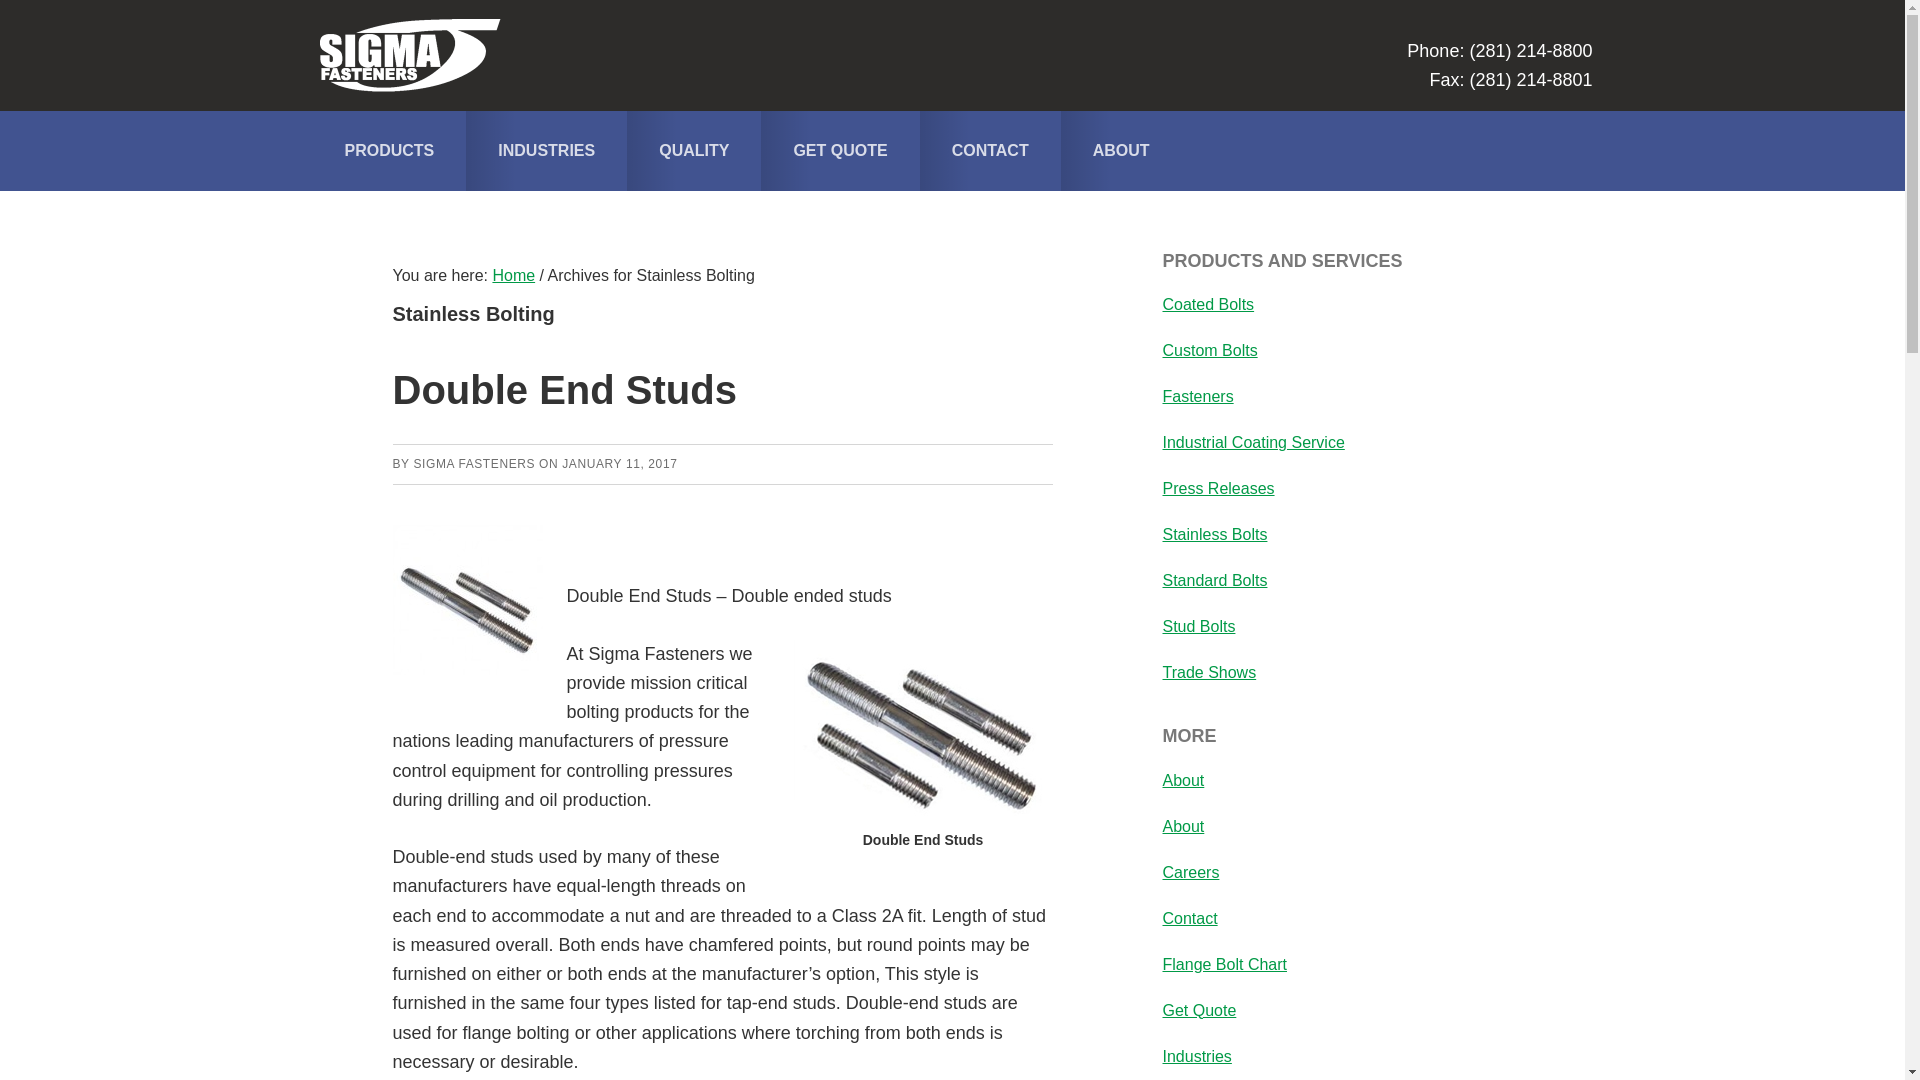 This screenshot has height=1080, width=1920. I want to click on About, so click(1182, 780).